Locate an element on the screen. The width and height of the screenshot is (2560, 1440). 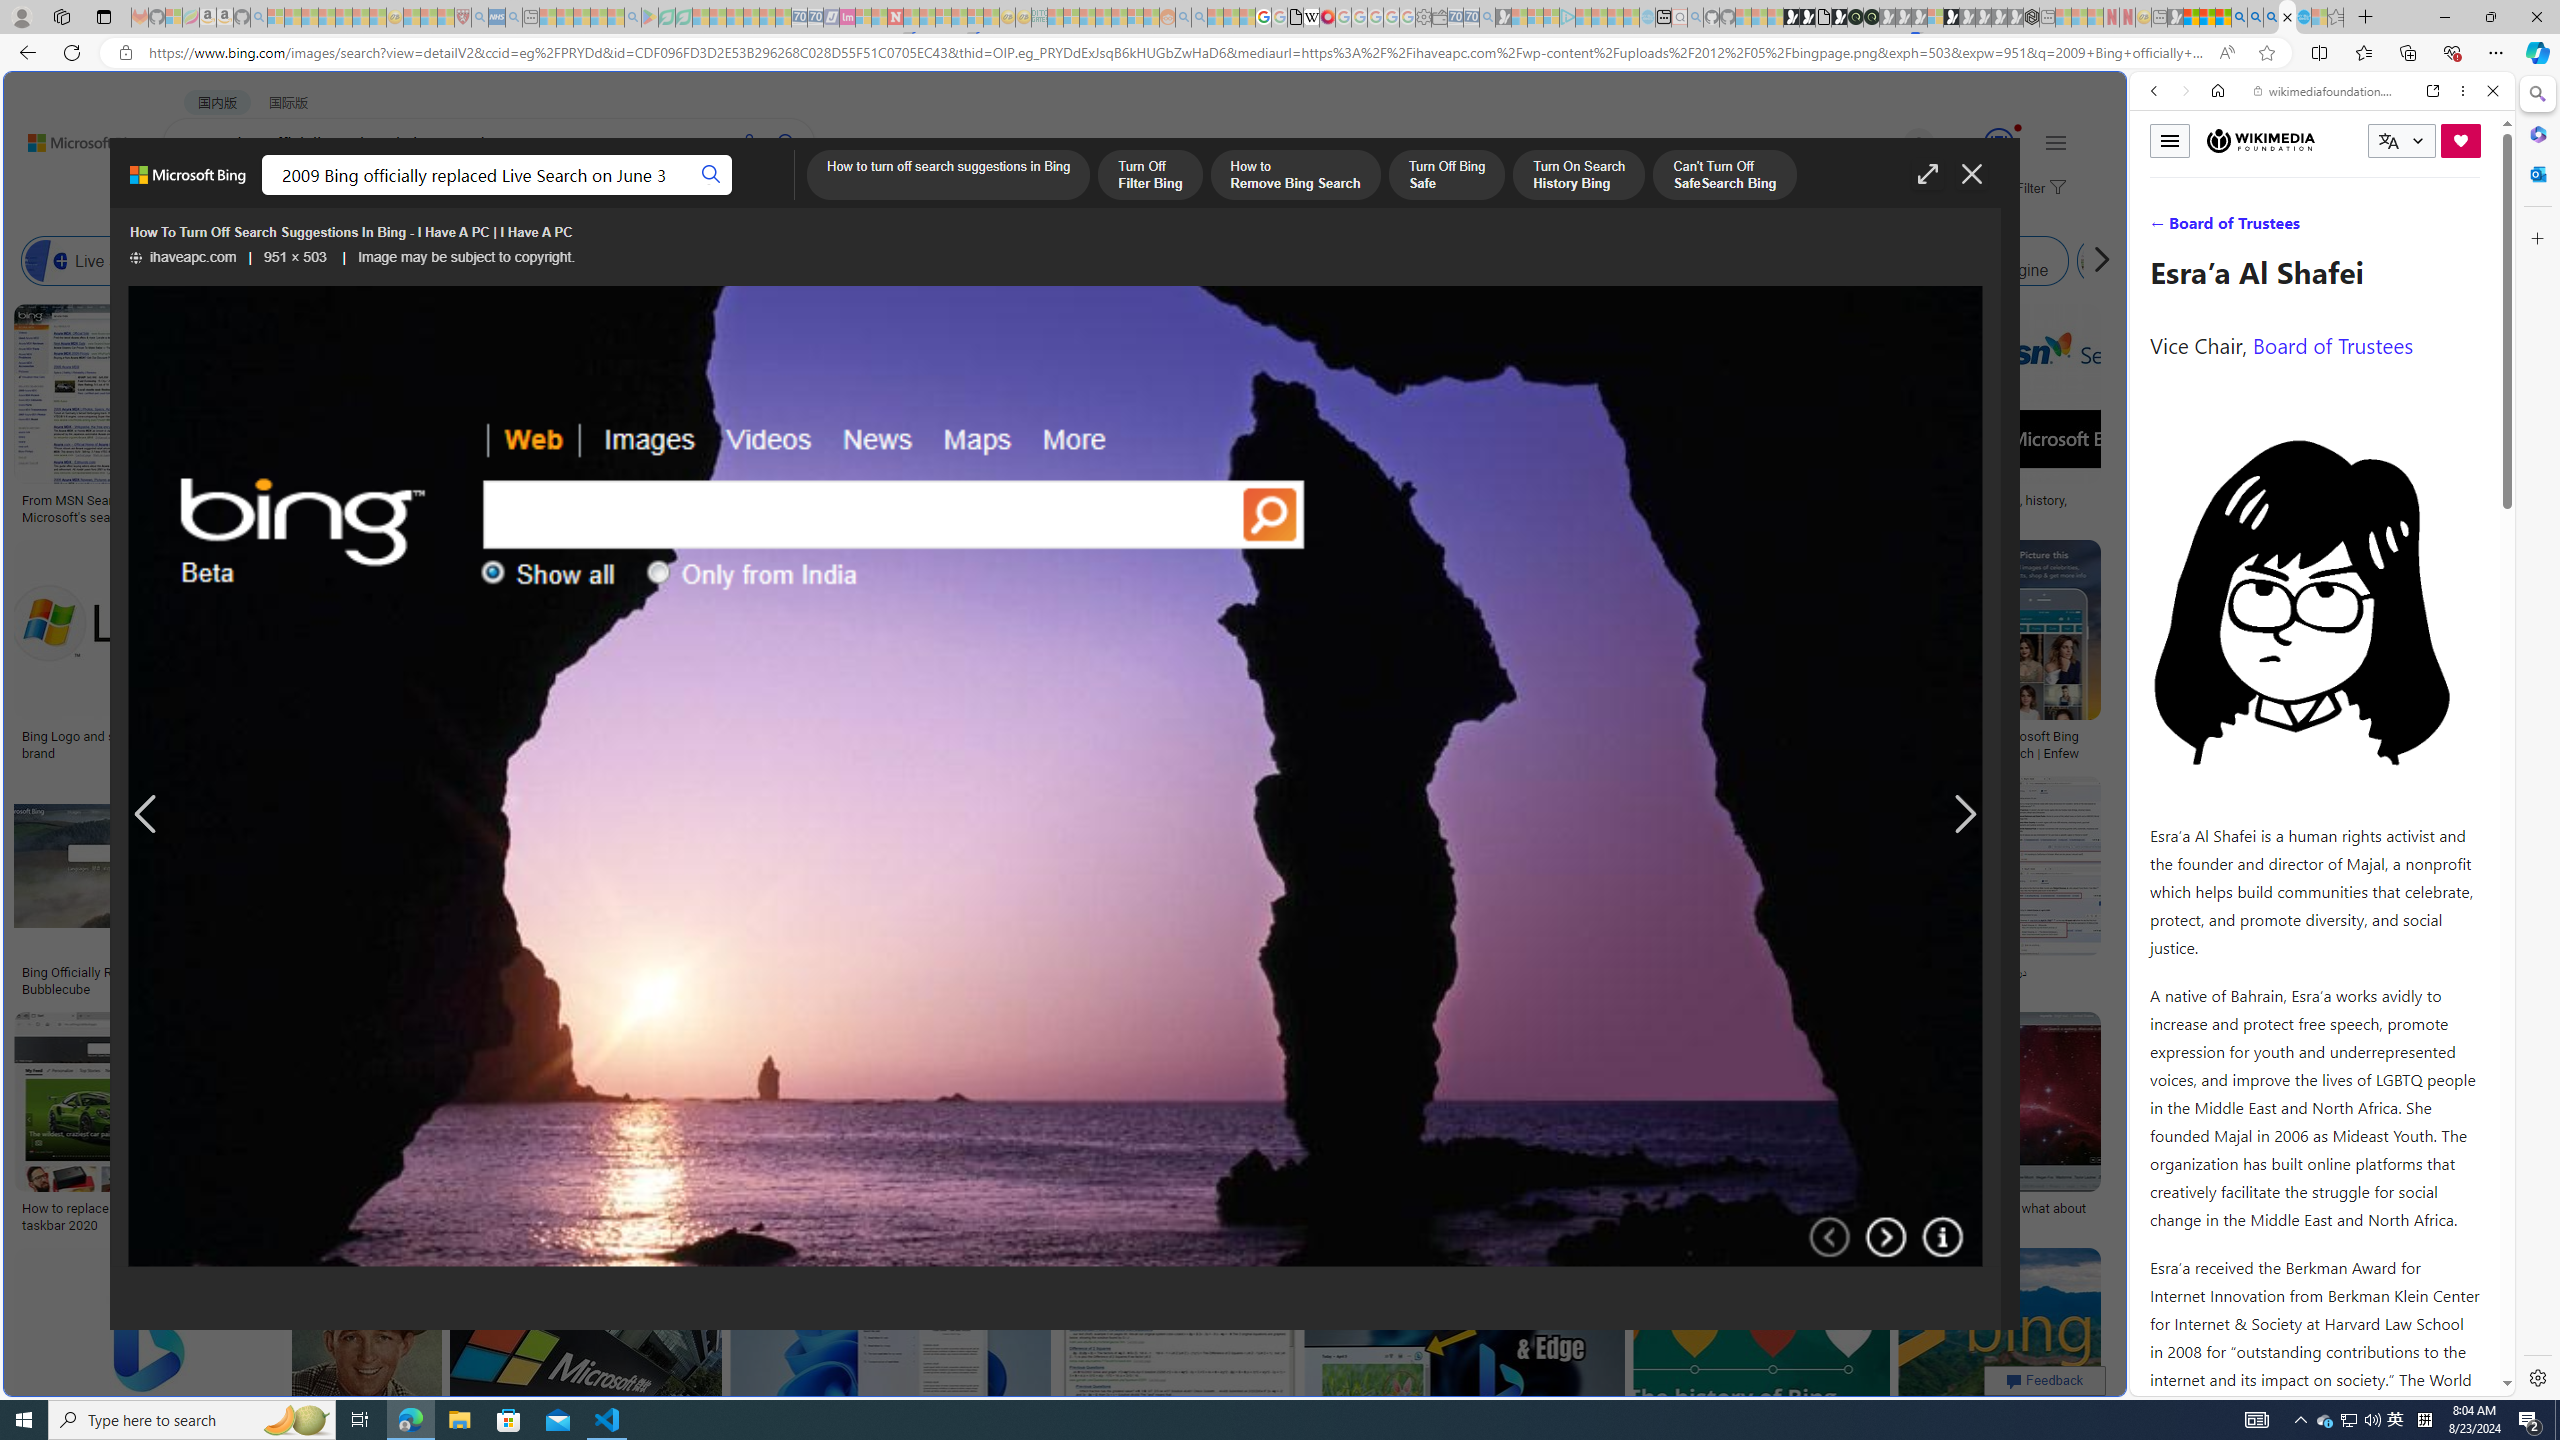
Bing (2009) (RARE/FAKE) - YouTube is located at coordinates (1626, 972).